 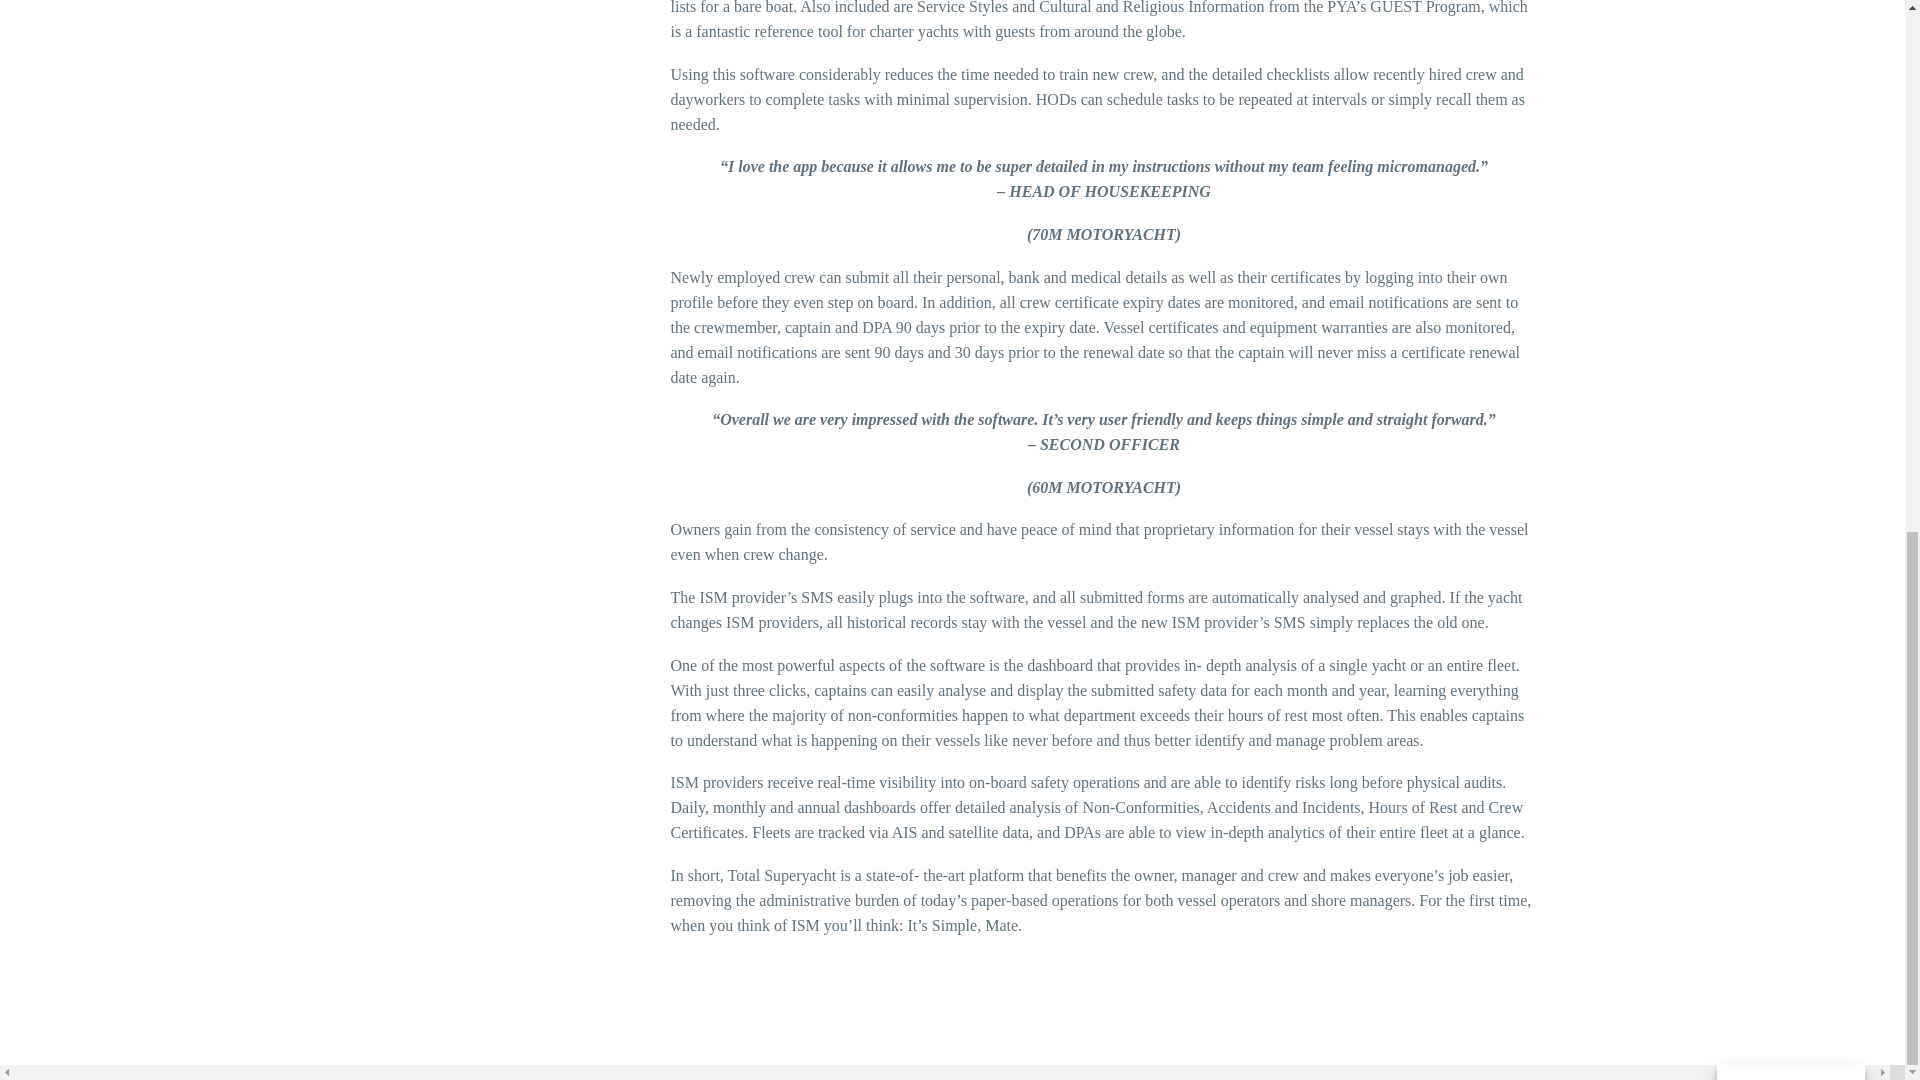 I want to click on Page 1, so click(x=1104, y=200).